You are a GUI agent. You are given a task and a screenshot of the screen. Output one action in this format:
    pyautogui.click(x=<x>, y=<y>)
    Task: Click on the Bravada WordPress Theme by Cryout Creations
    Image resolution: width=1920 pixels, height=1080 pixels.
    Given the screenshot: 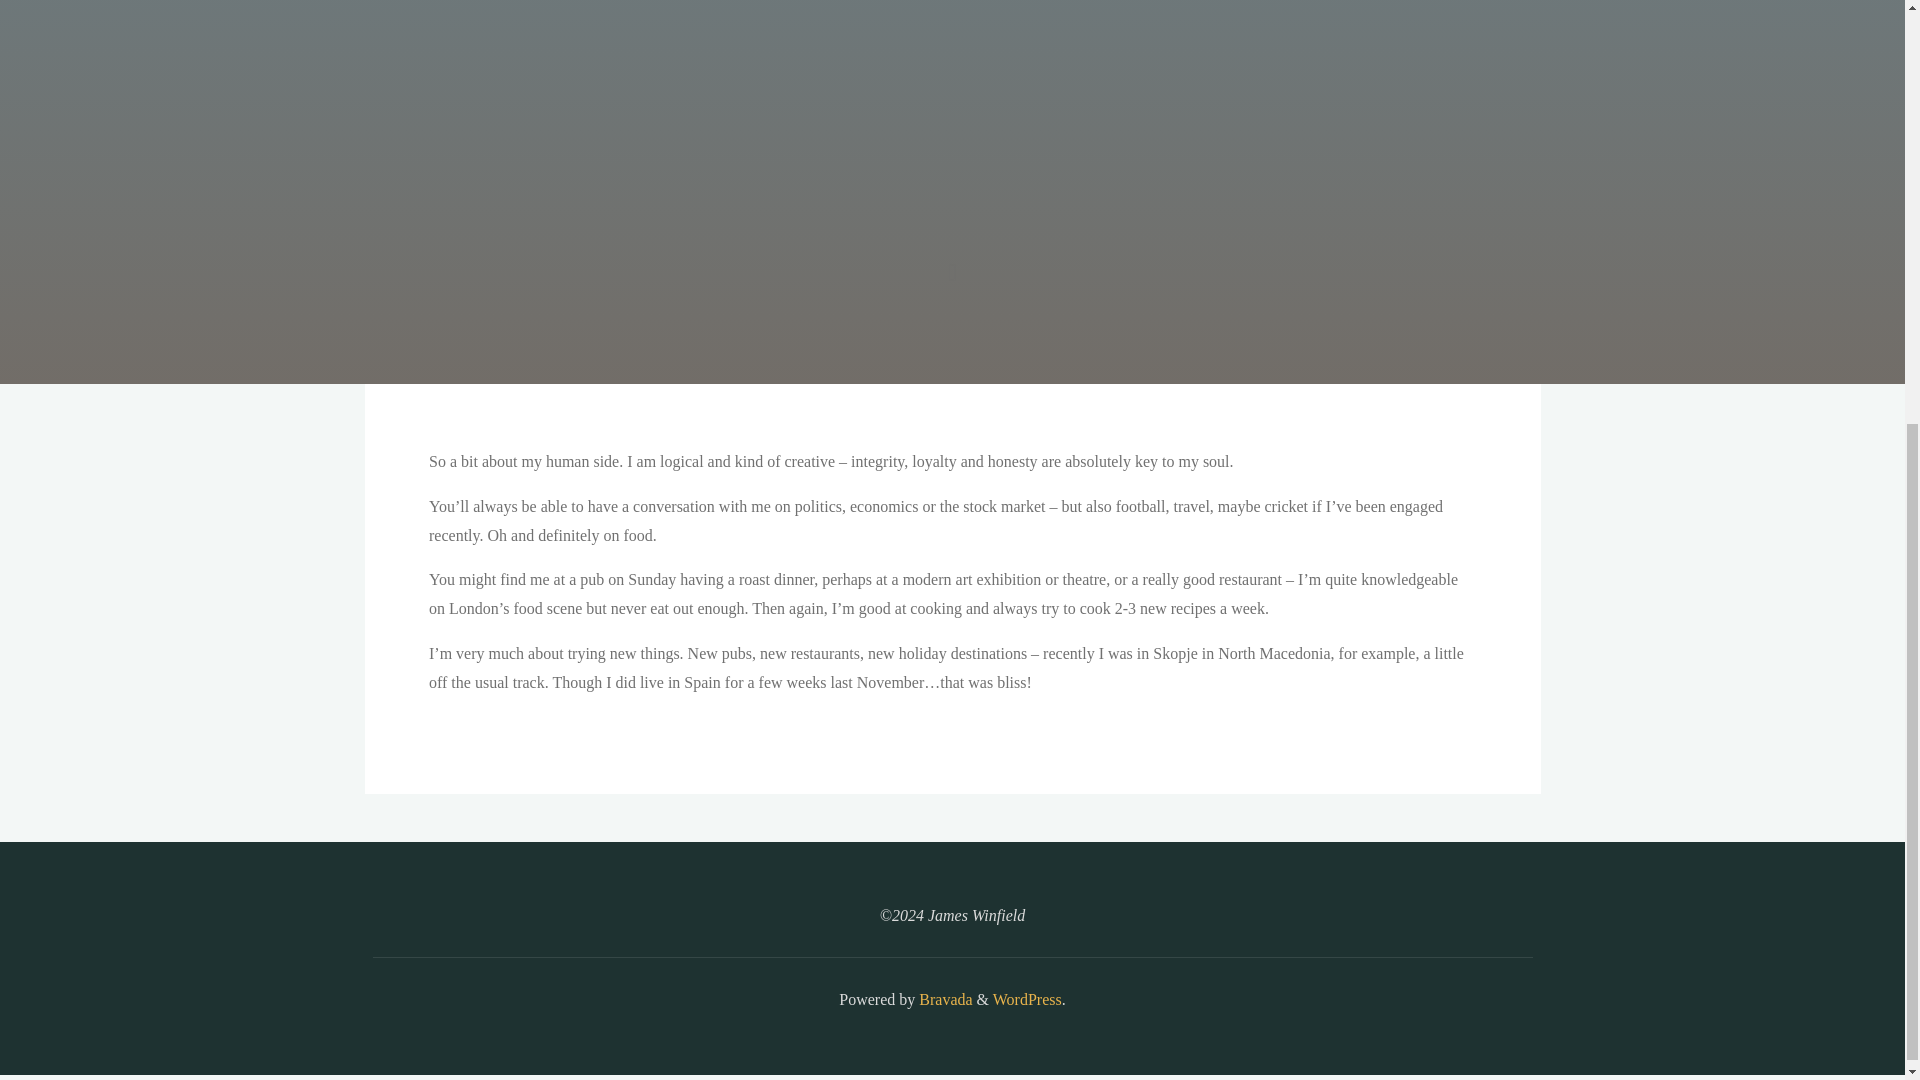 What is the action you would take?
    pyautogui.click(x=943, y=999)
    